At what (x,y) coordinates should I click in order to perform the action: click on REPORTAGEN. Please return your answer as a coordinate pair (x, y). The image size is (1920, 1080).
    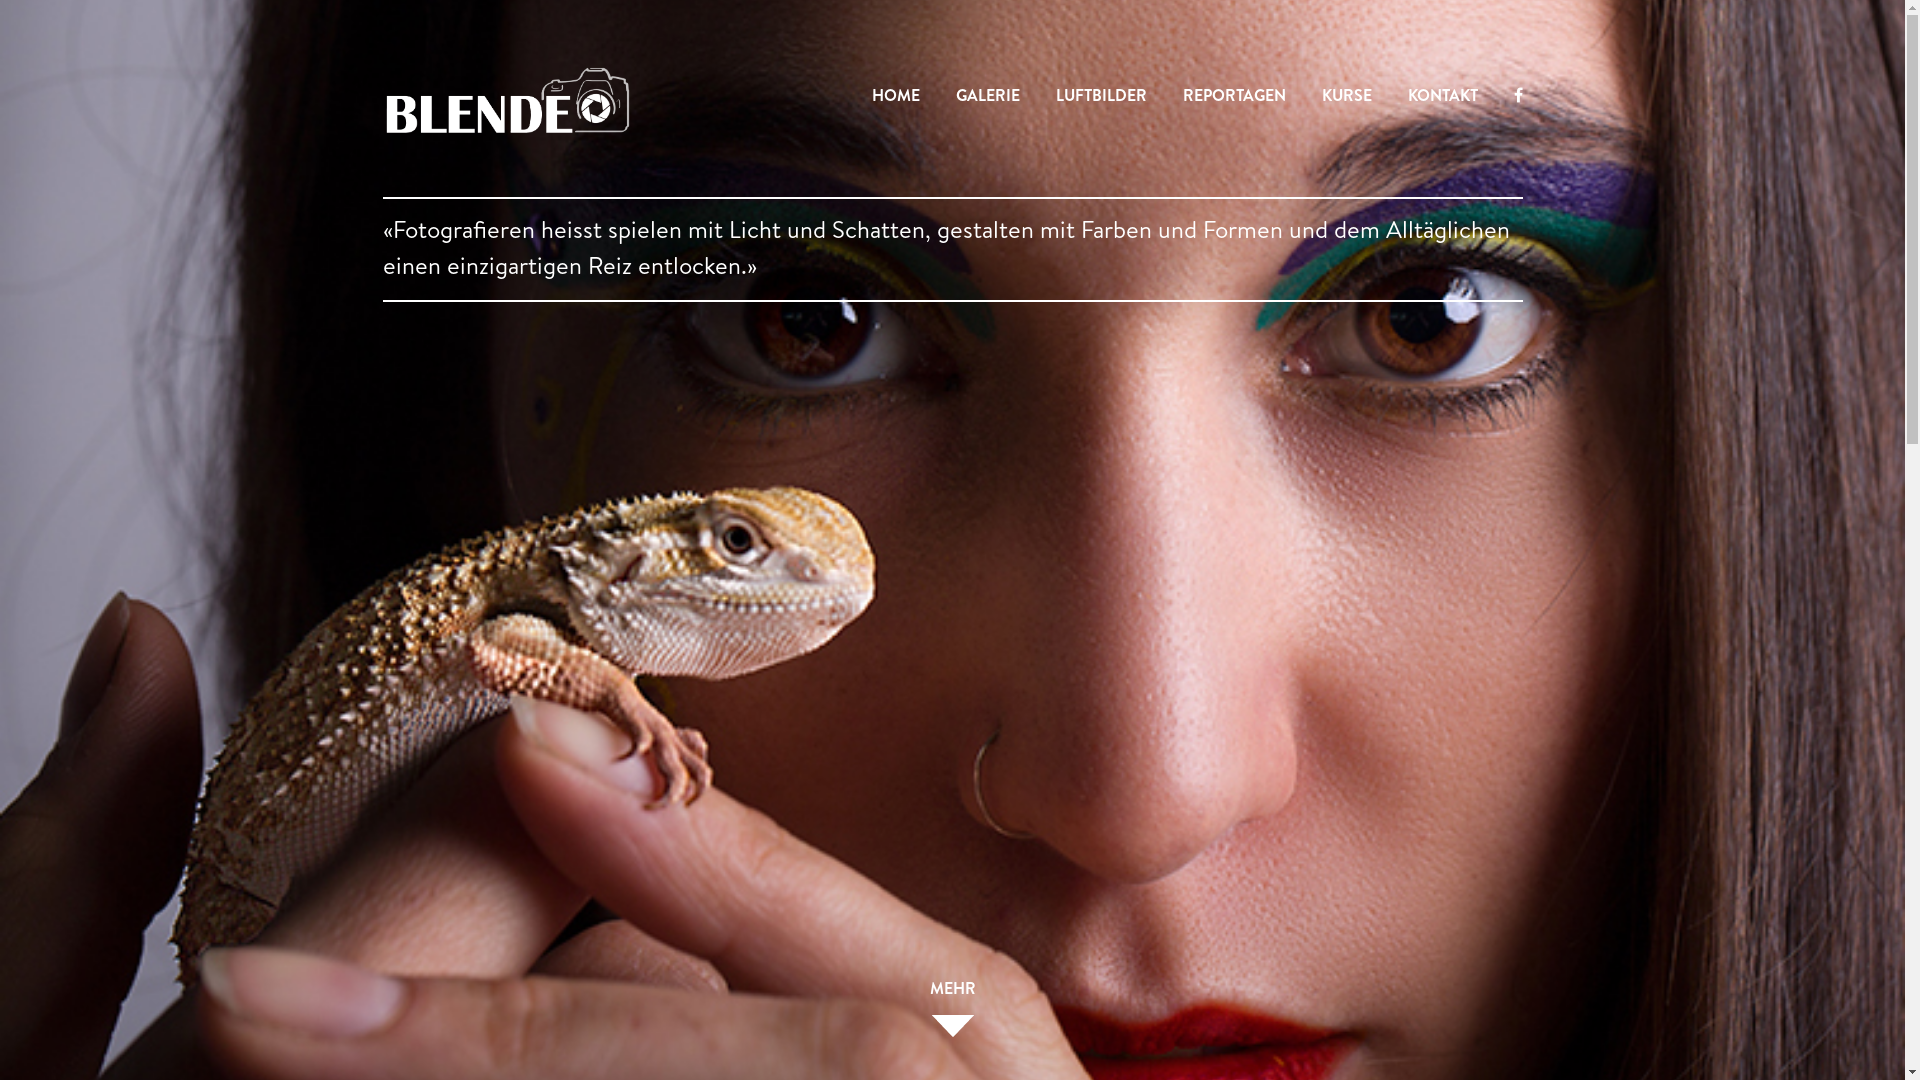
    Looking at the image, I should click on (1234, 96).